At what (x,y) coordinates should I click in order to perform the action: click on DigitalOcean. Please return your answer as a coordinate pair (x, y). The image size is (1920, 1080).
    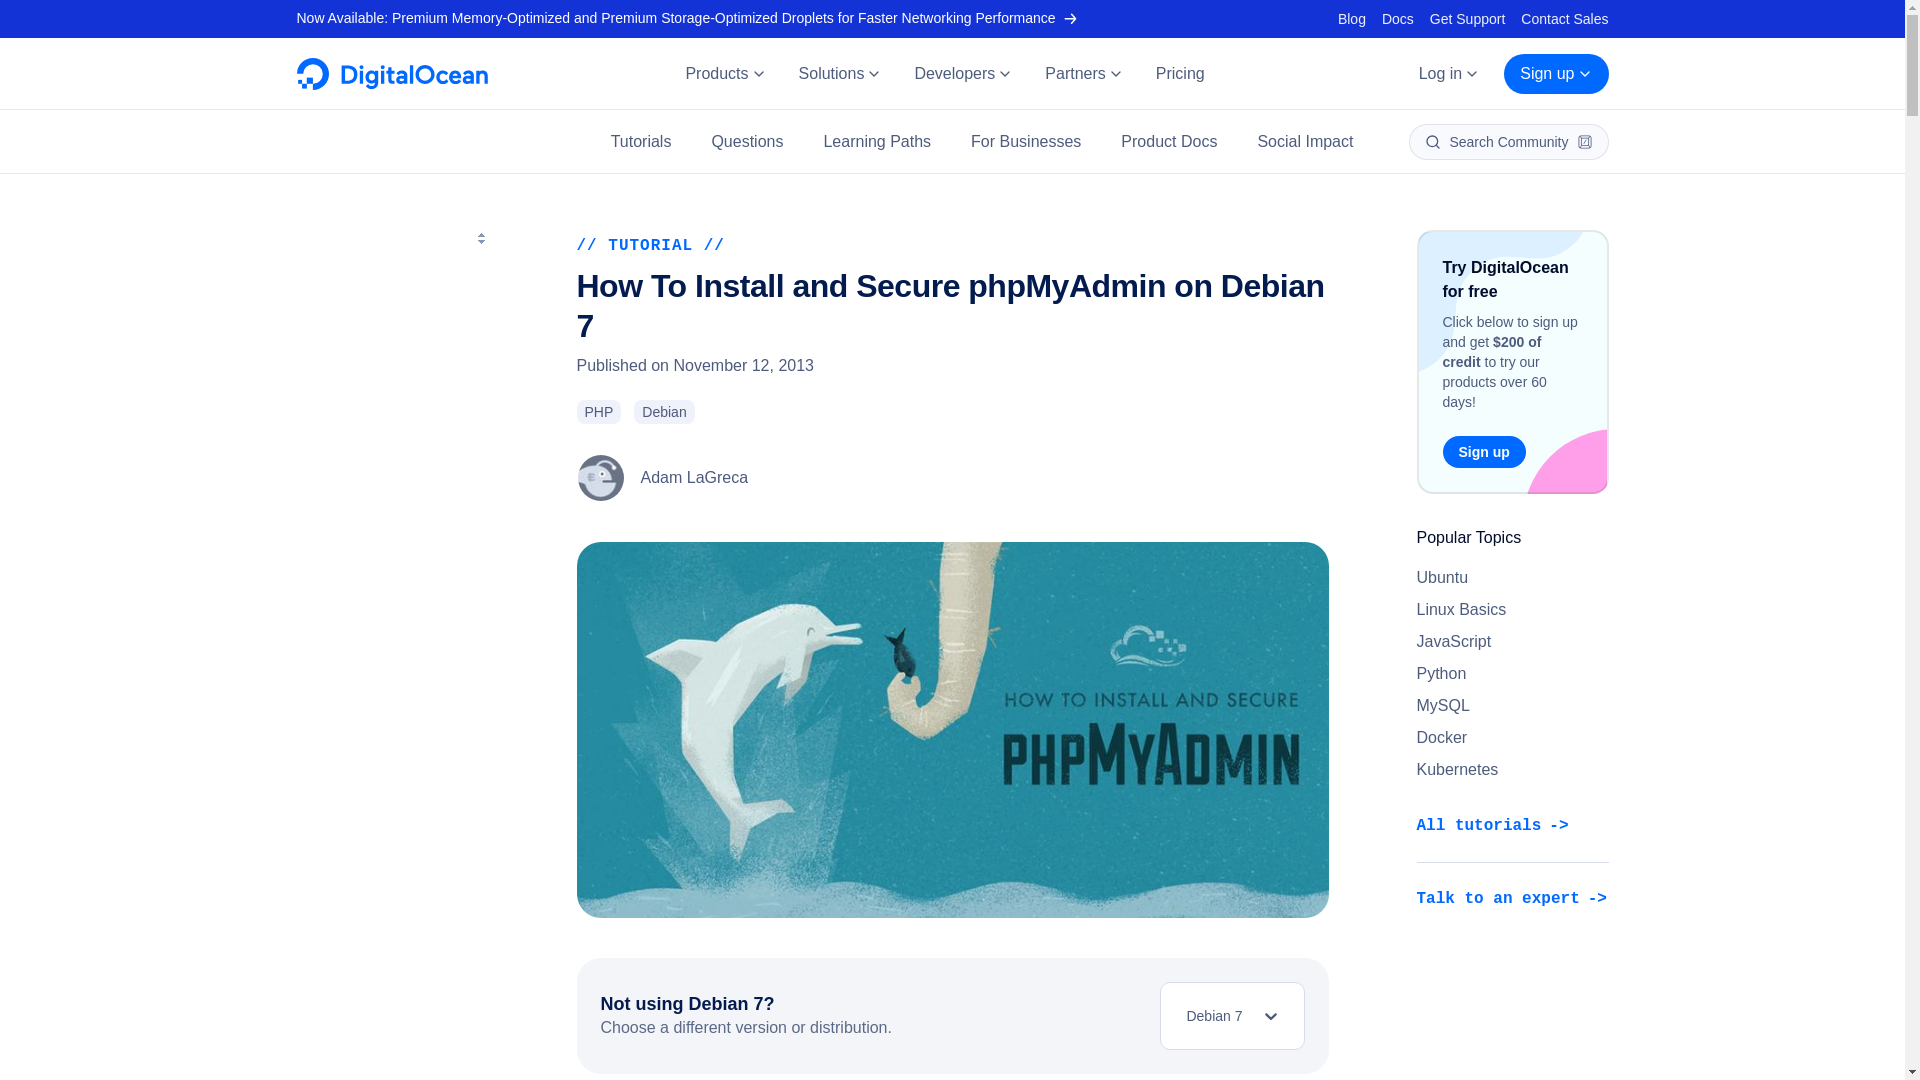
    Looking at the image, I should click on (391, 84).